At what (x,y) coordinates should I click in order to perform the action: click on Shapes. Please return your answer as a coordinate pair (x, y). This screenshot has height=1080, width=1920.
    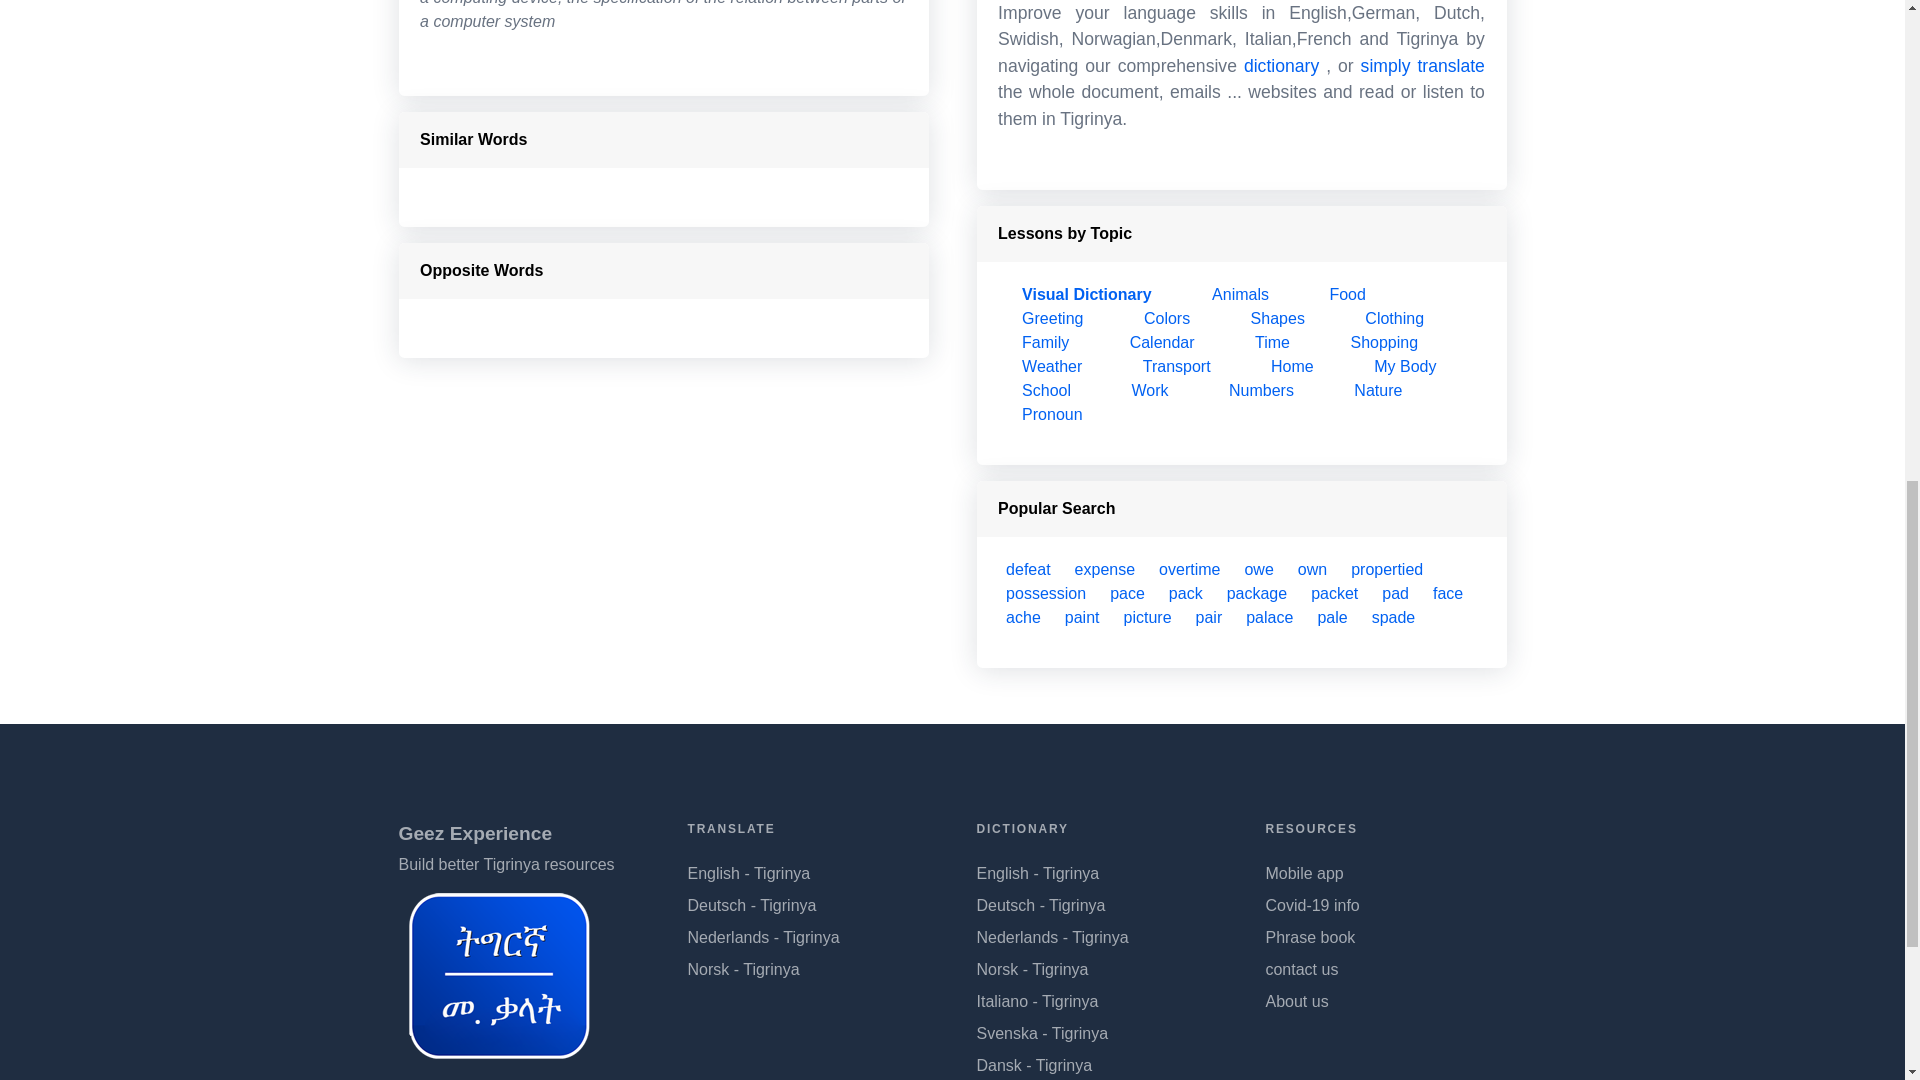
    Looking at the image, I should click on (1278, 318).